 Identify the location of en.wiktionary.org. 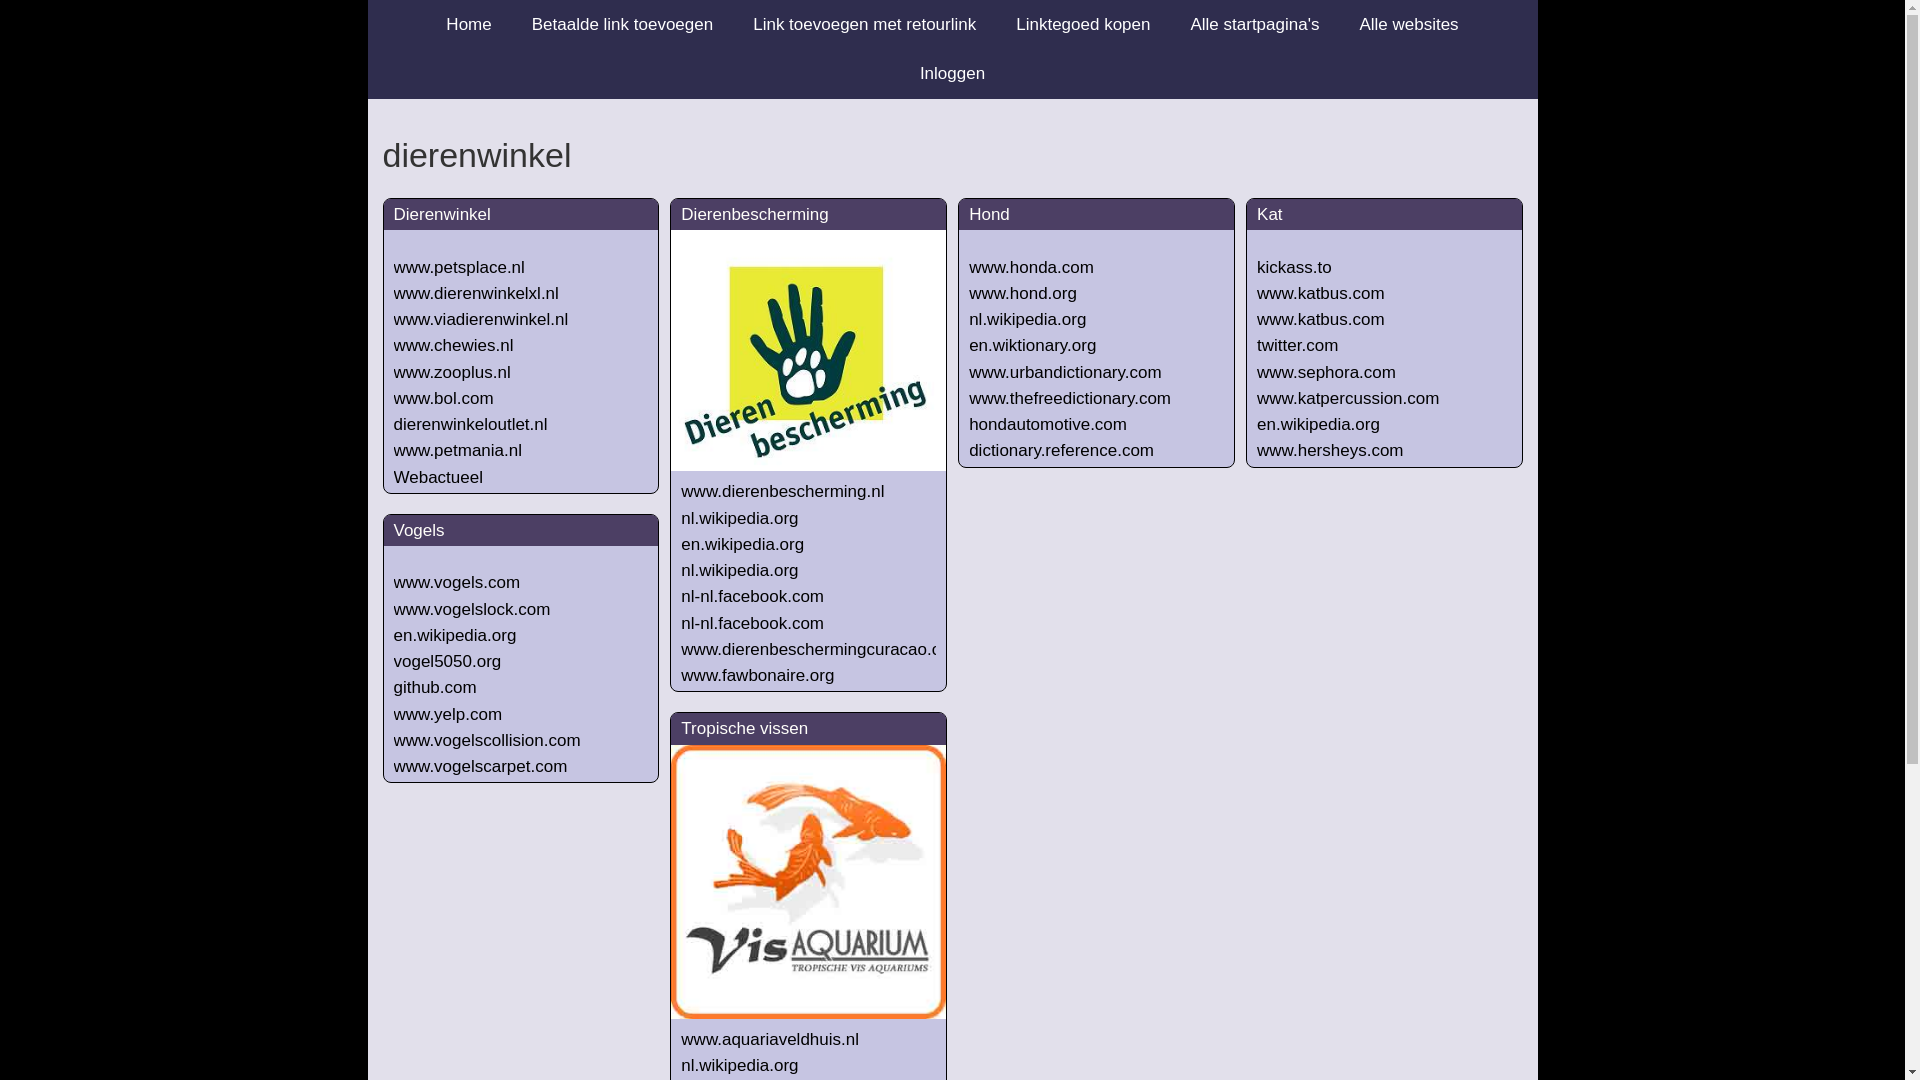
(1032, 346).